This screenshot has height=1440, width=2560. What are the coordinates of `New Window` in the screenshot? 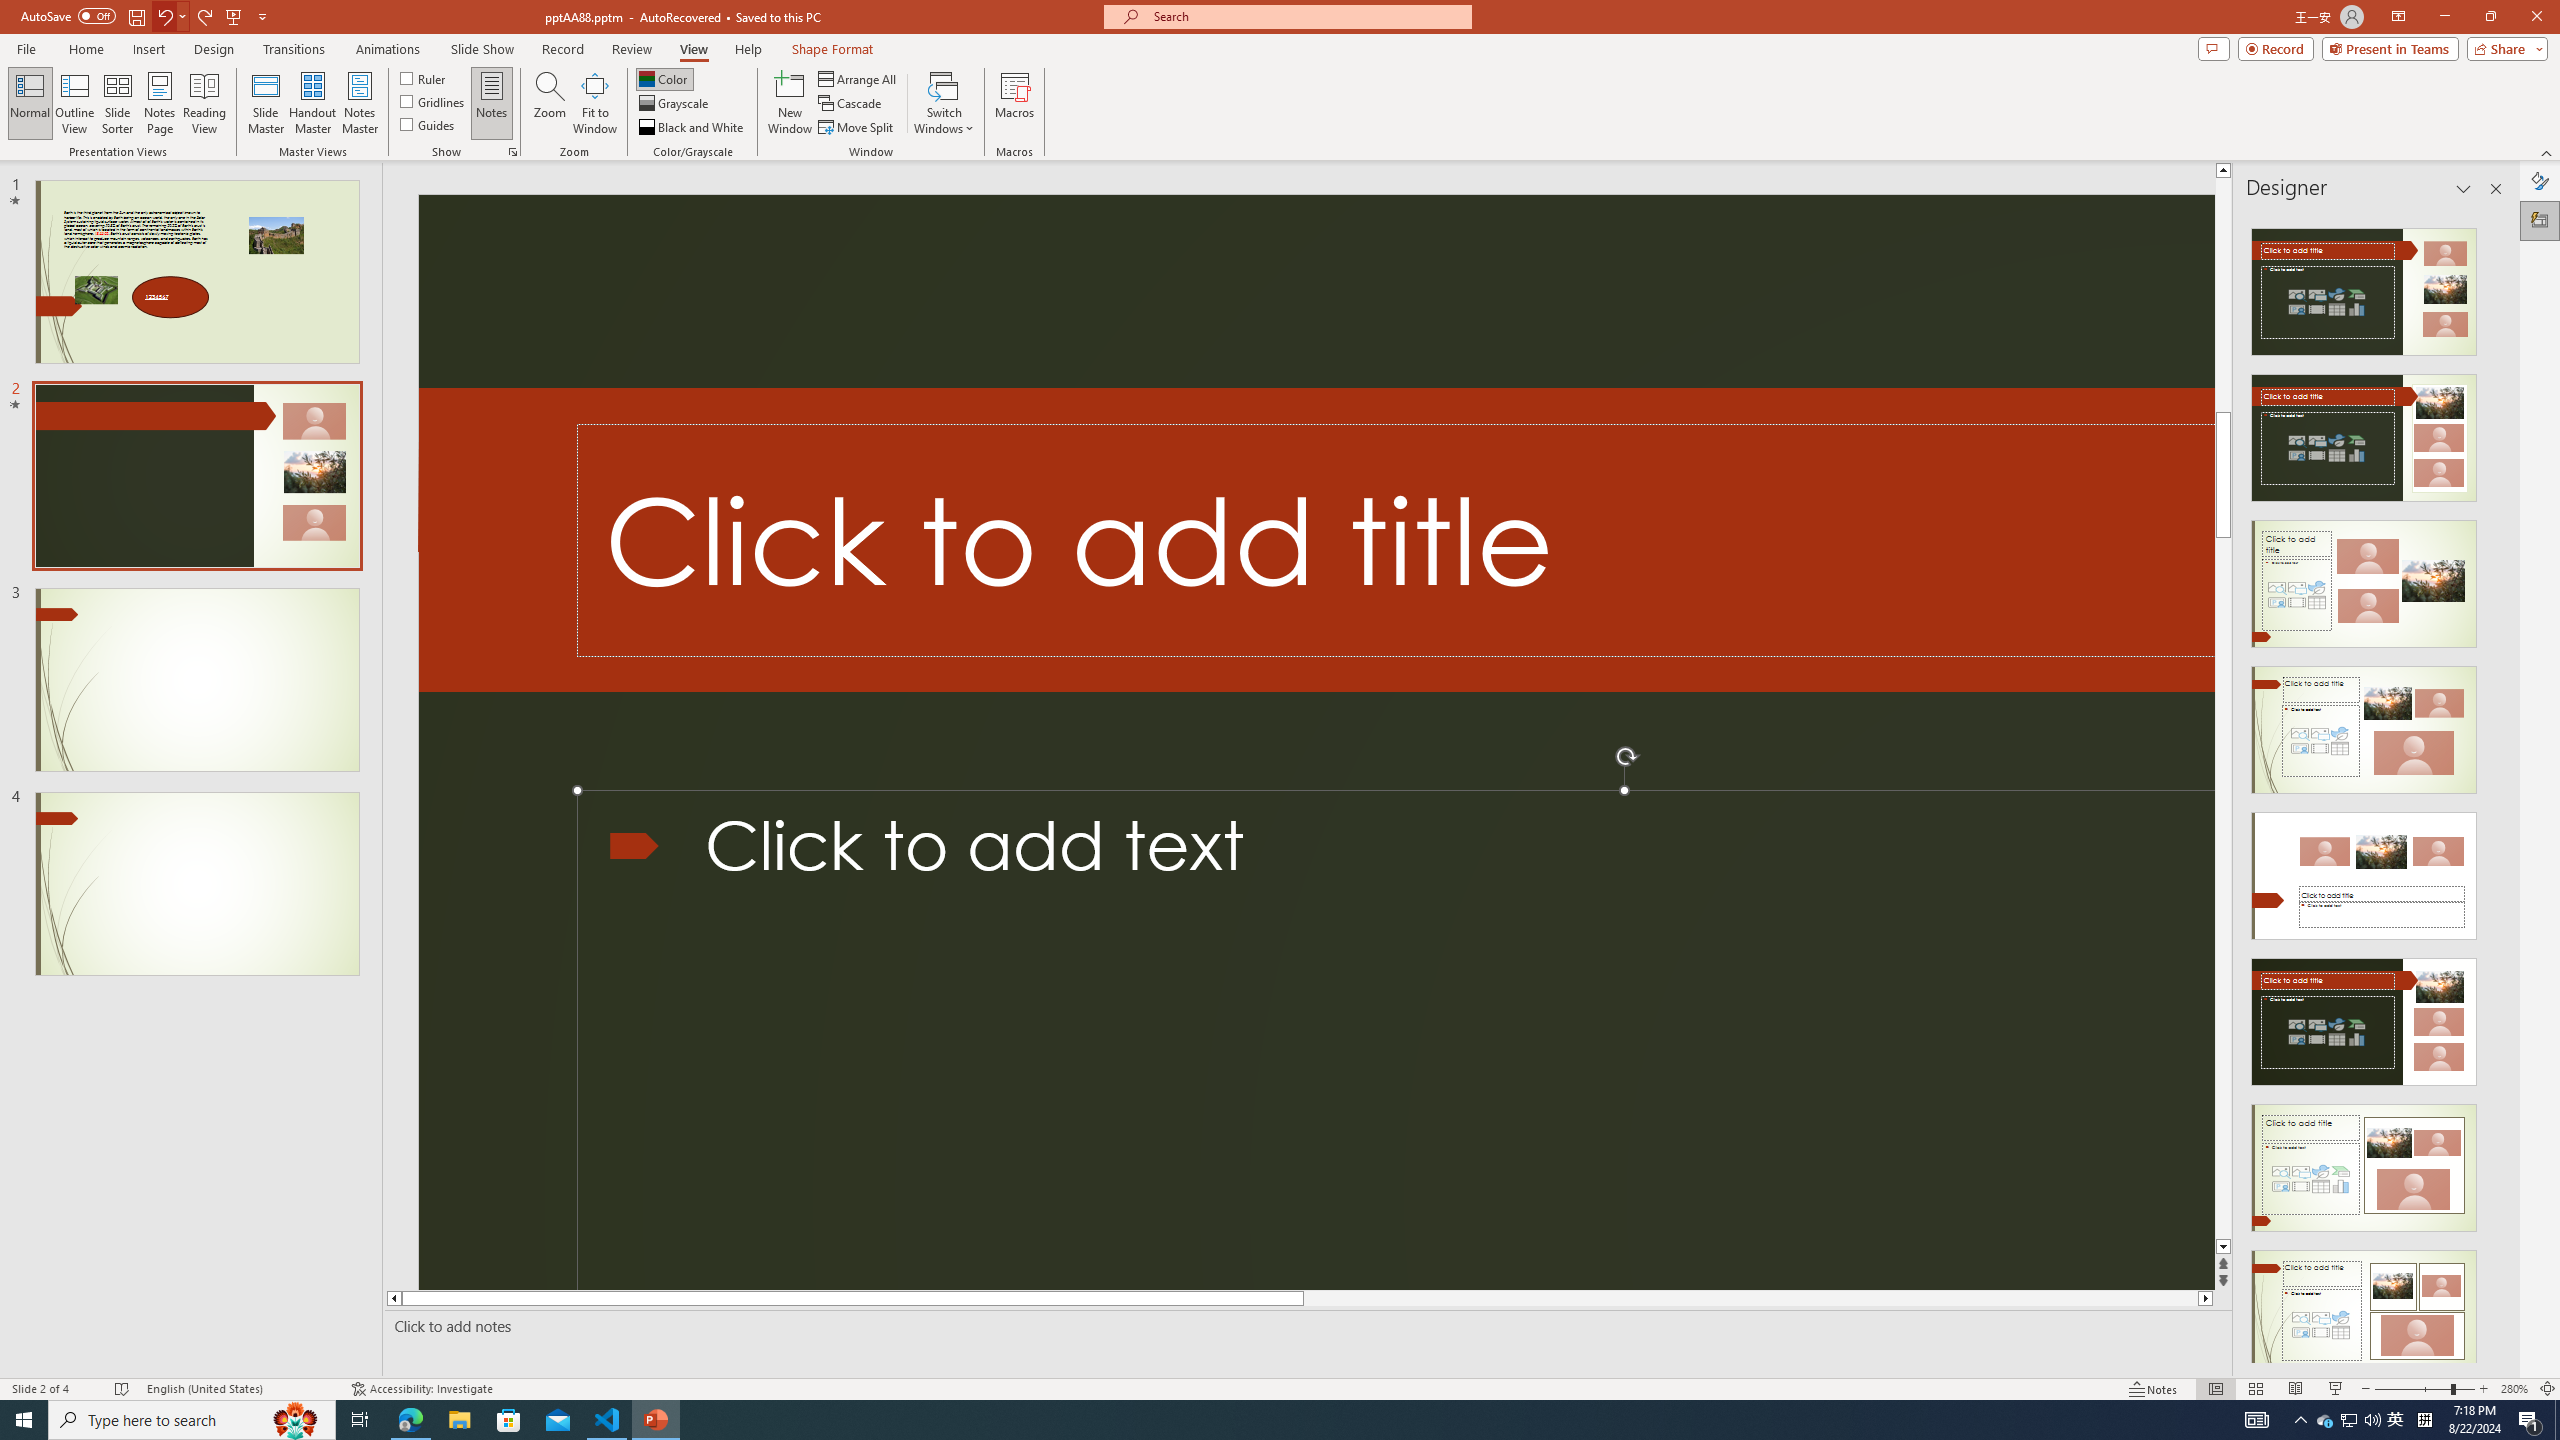 It's located at (790, 103).